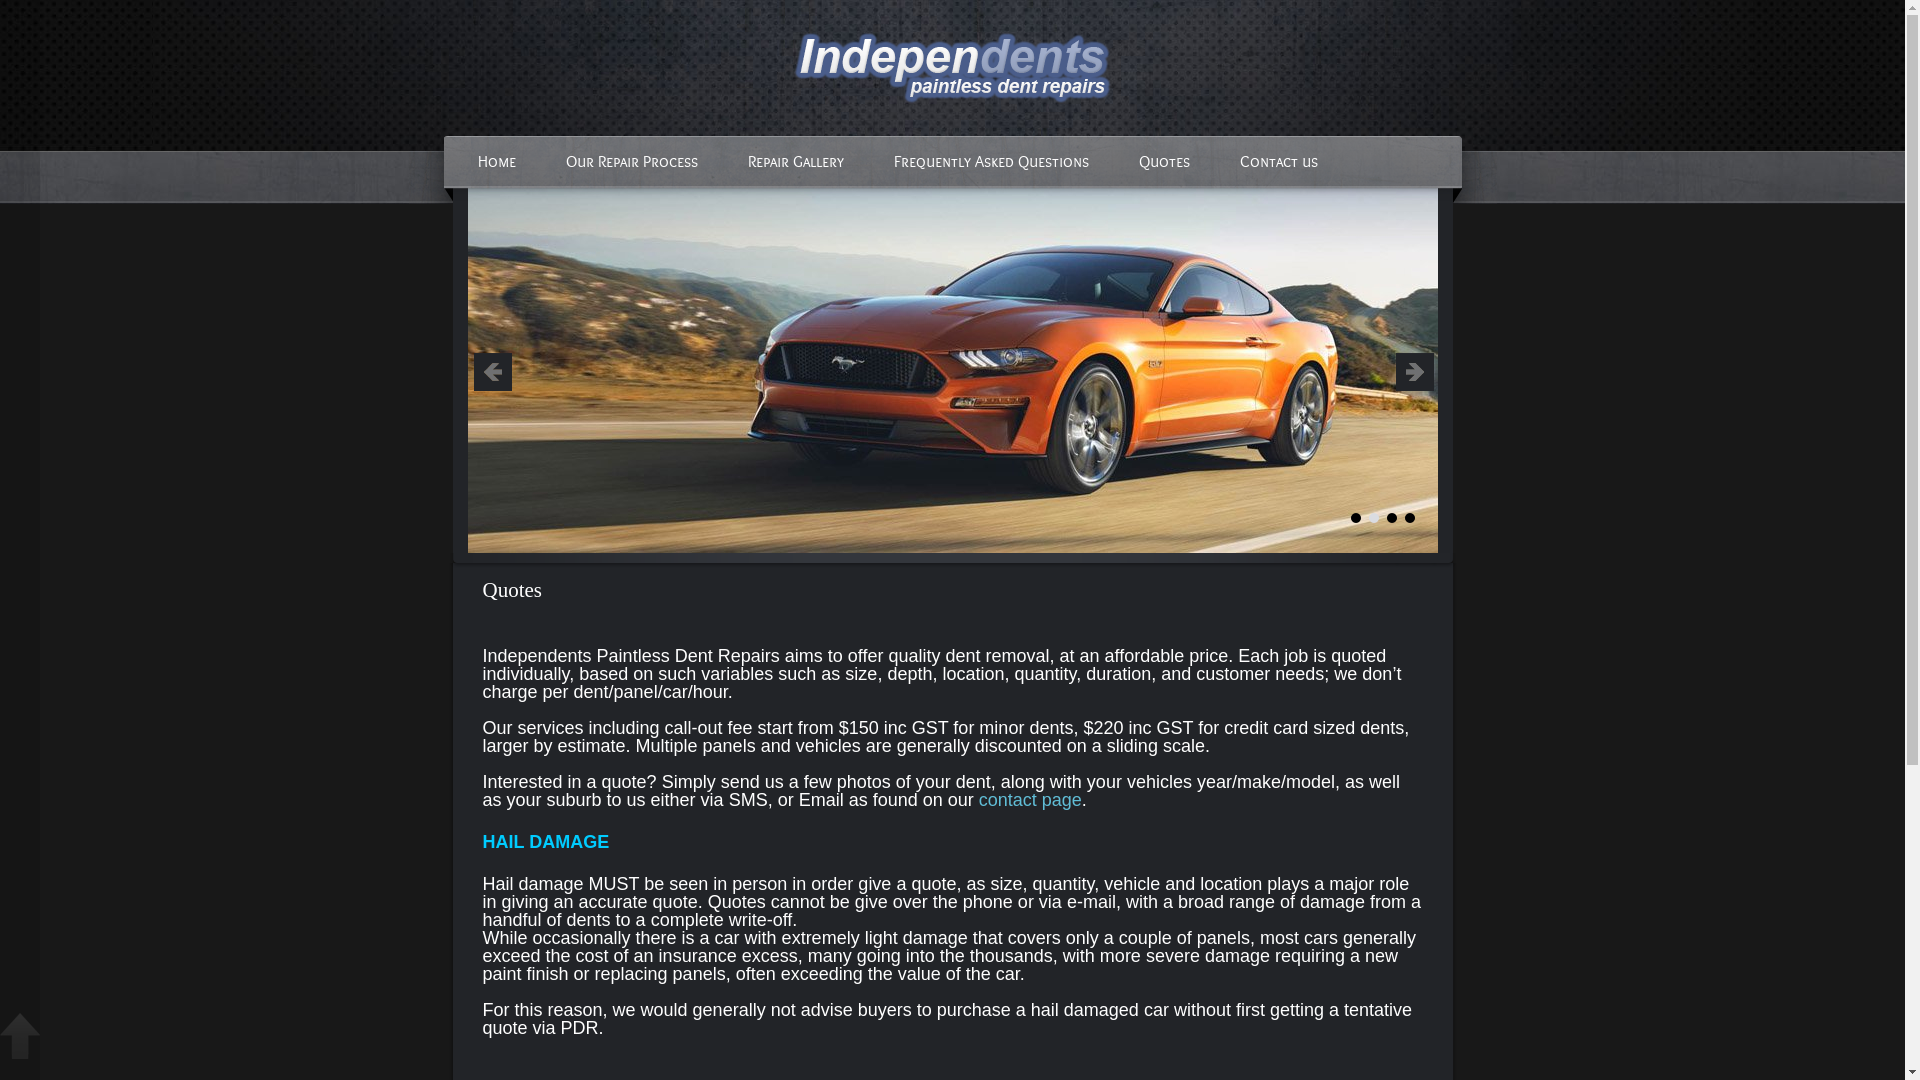 Image resolution: width=1920 pixels, height=1080 pixels. I want to click on 4, so click(1409, 518).